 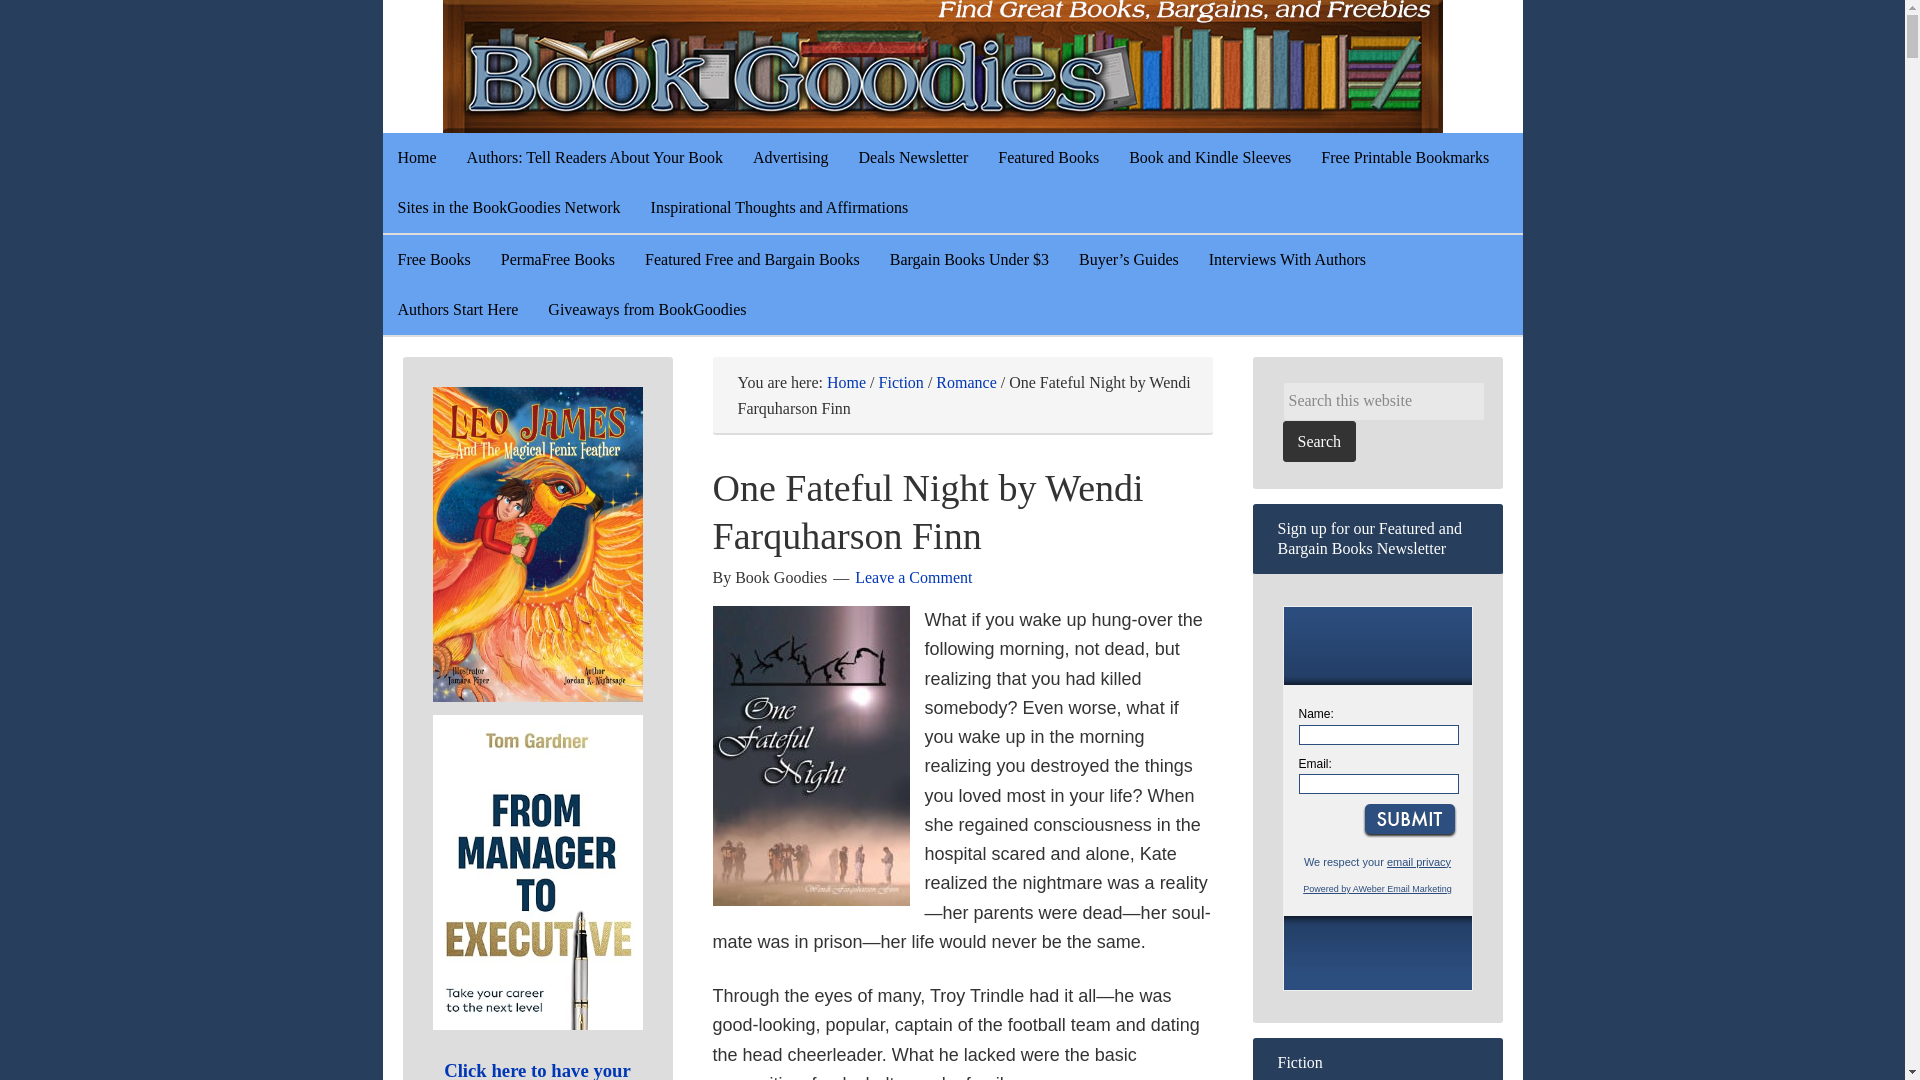 I want to click on Home, so click(x=416, y=157).